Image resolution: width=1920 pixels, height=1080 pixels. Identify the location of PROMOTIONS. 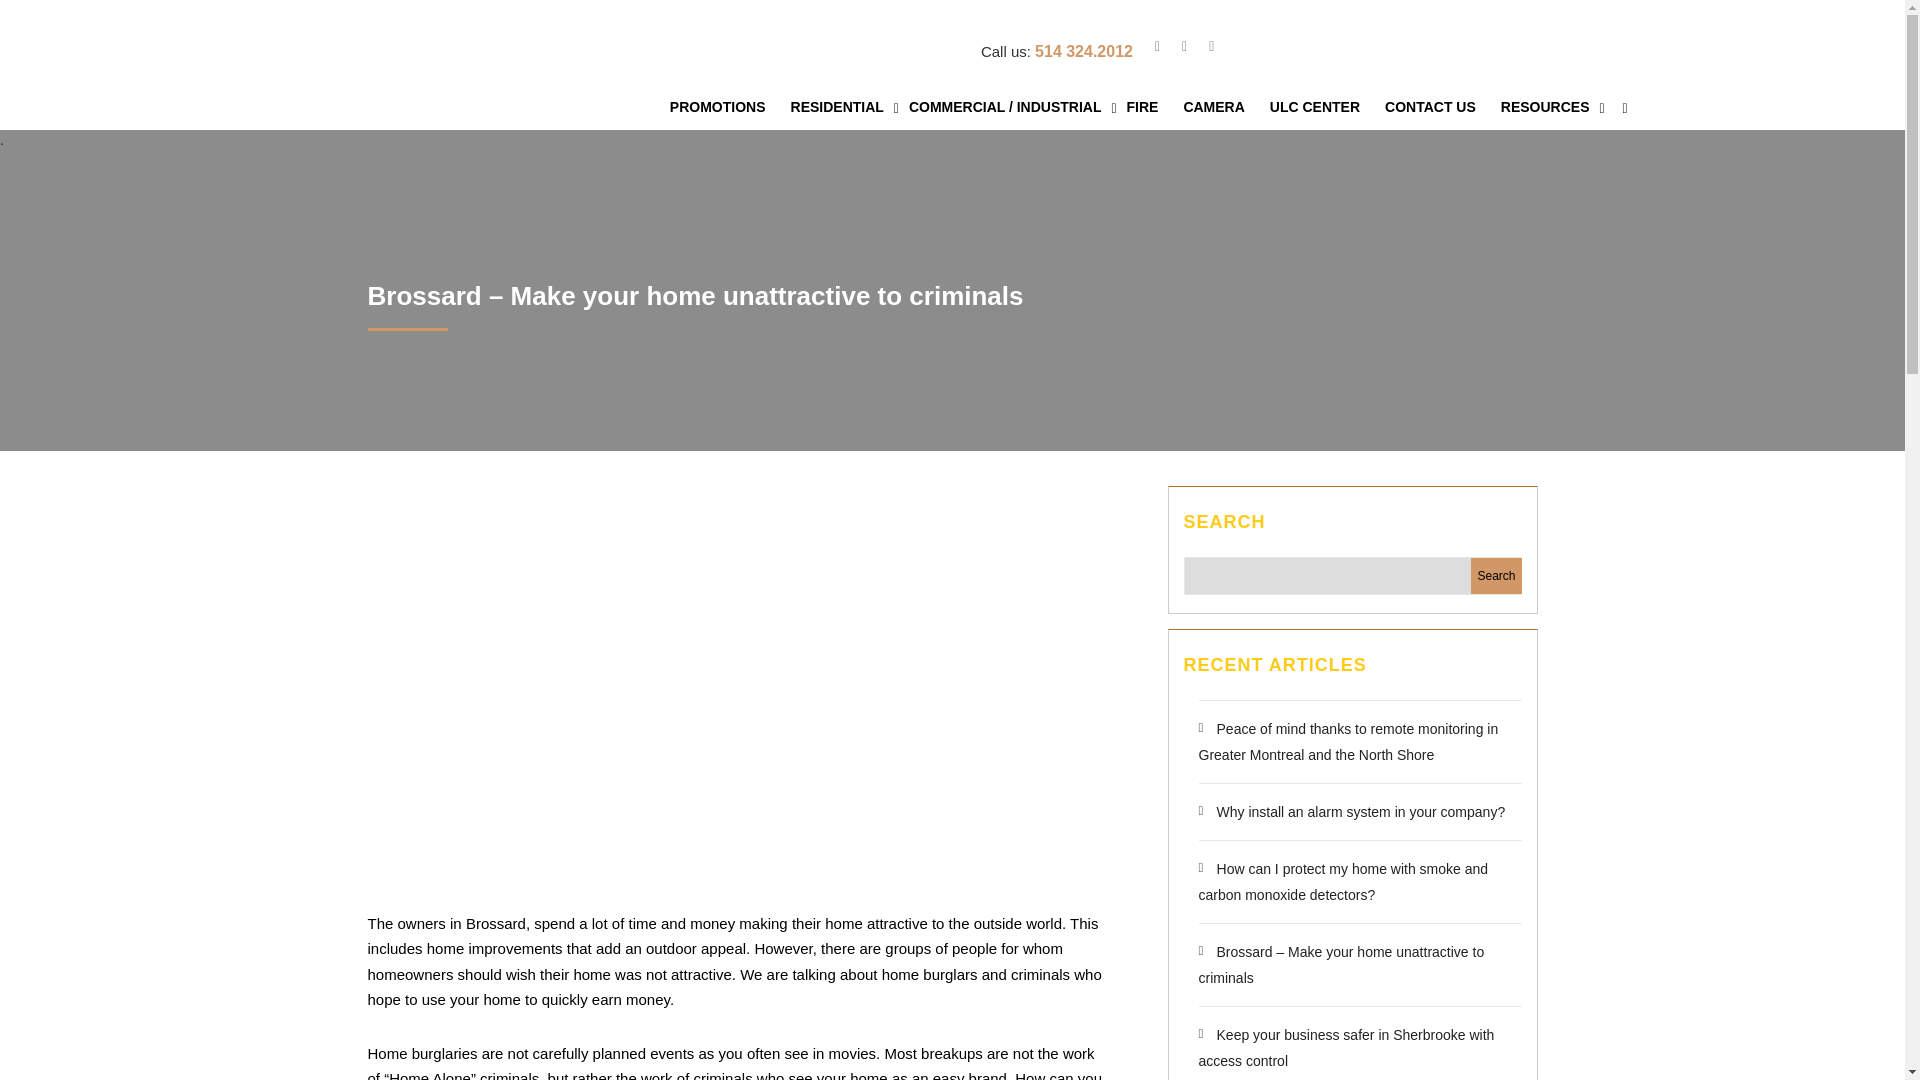
(724, 107).